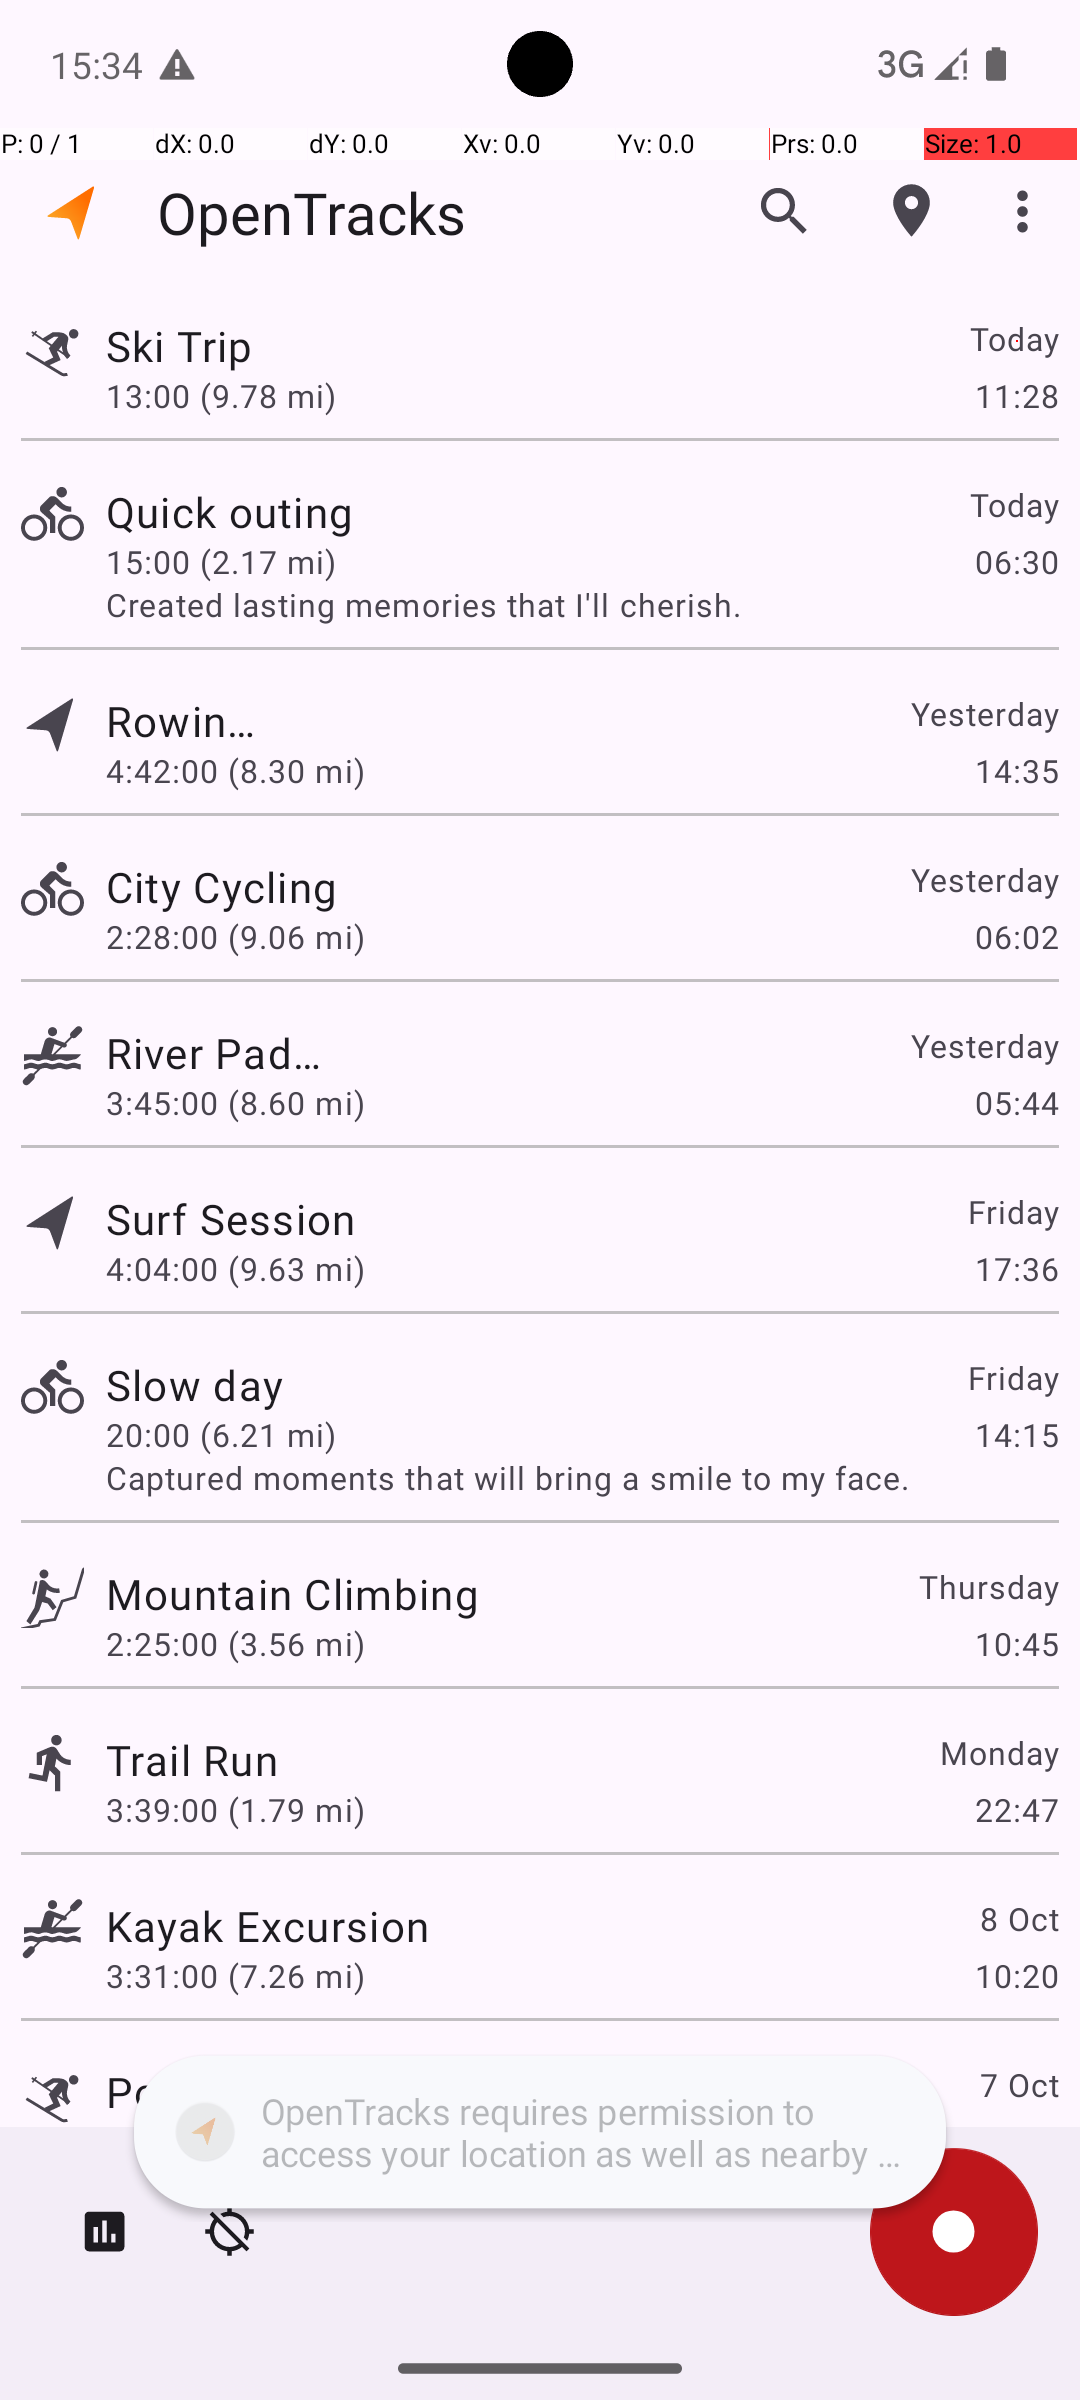  I want to click on 09:00 (1.89 mi), so click(221, 2142).